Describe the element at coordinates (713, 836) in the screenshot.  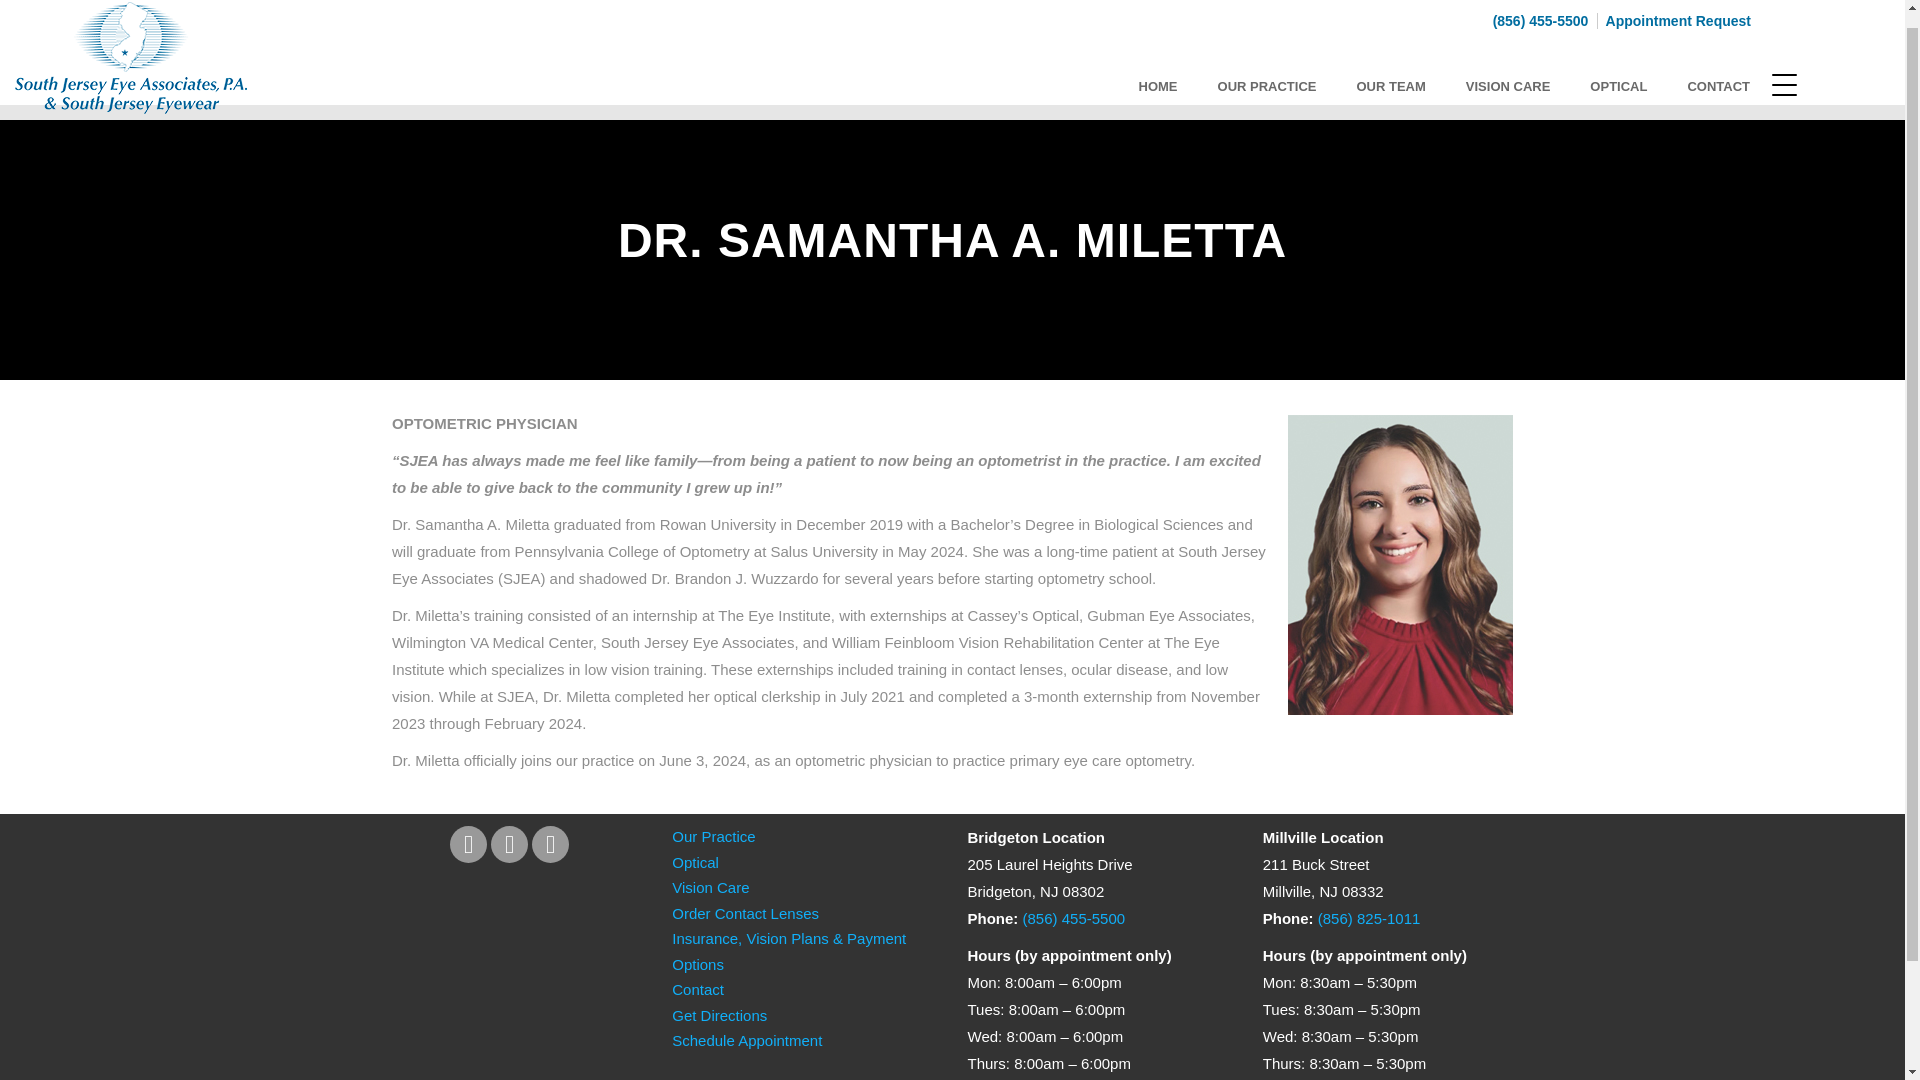
I see `Our Practice` at that location.